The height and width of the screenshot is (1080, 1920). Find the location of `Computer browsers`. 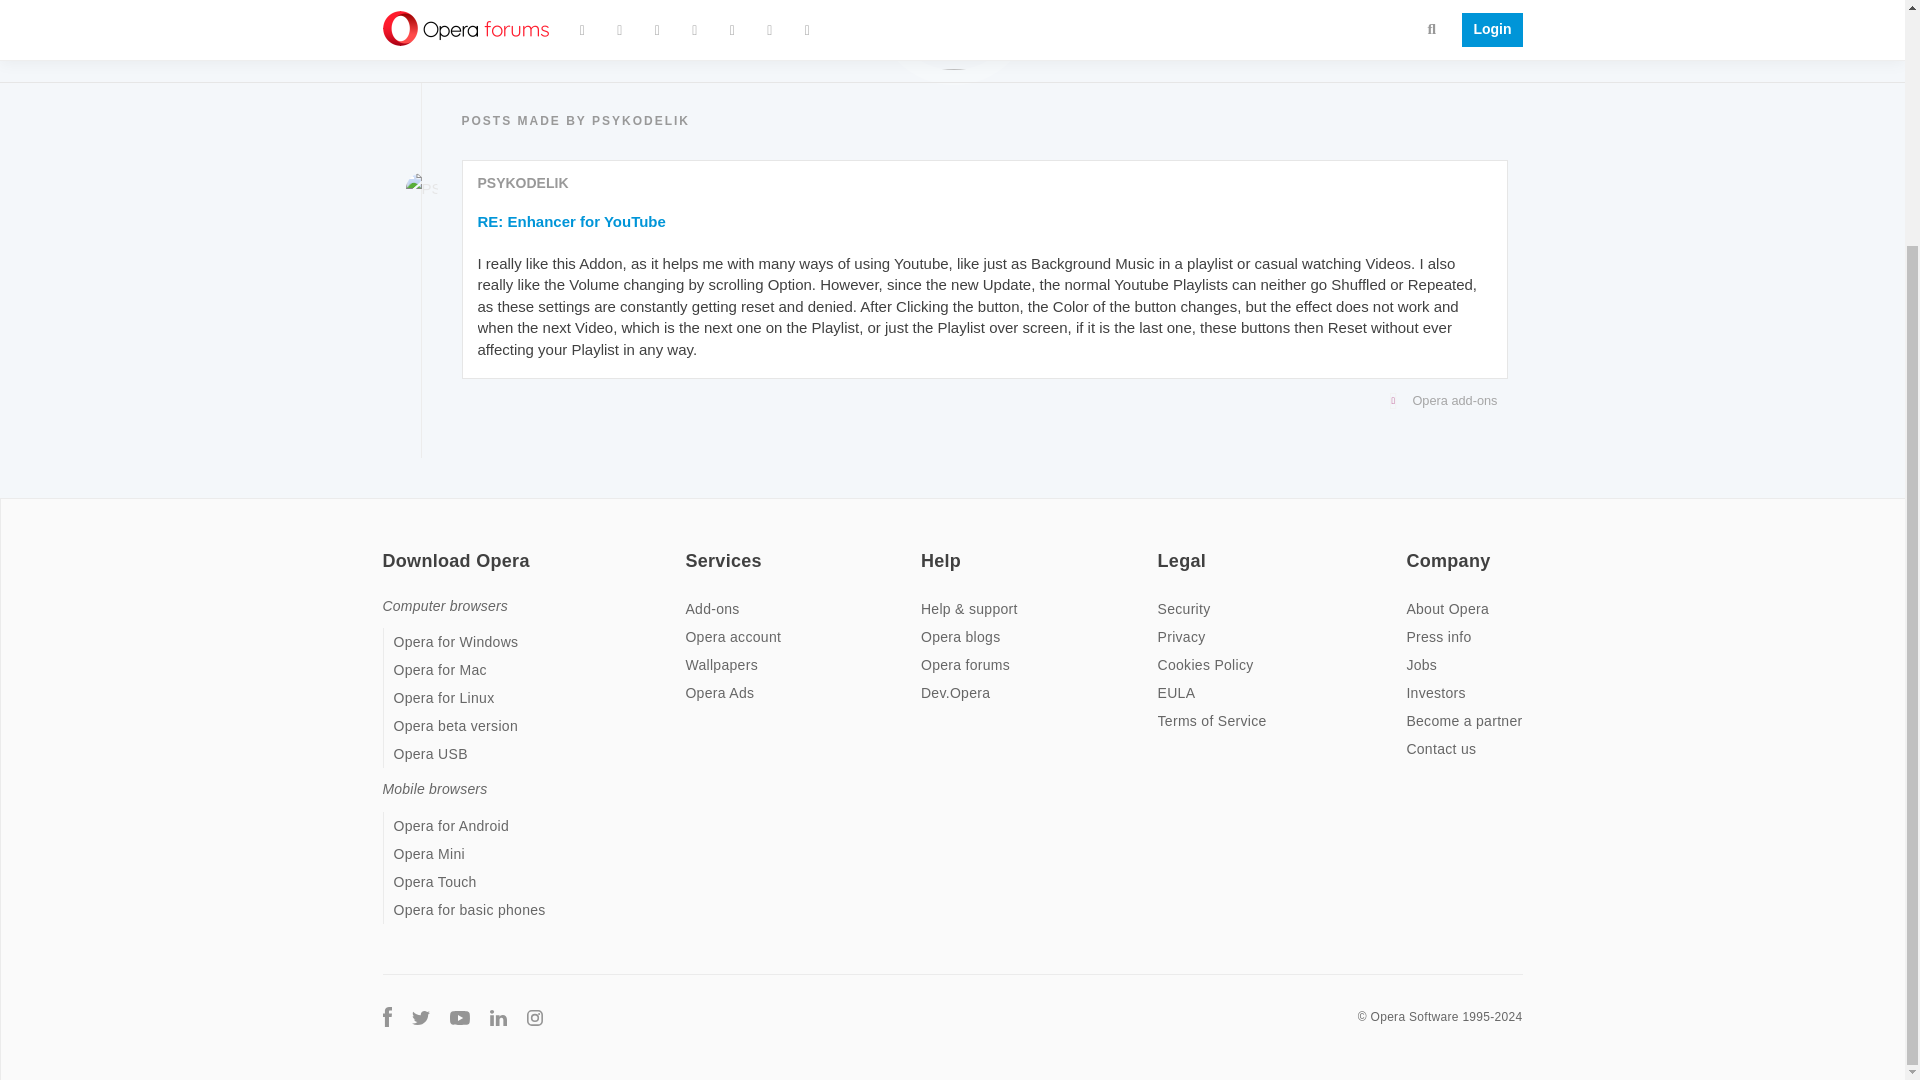

Computer browsers is located at coordinates (445, 606).